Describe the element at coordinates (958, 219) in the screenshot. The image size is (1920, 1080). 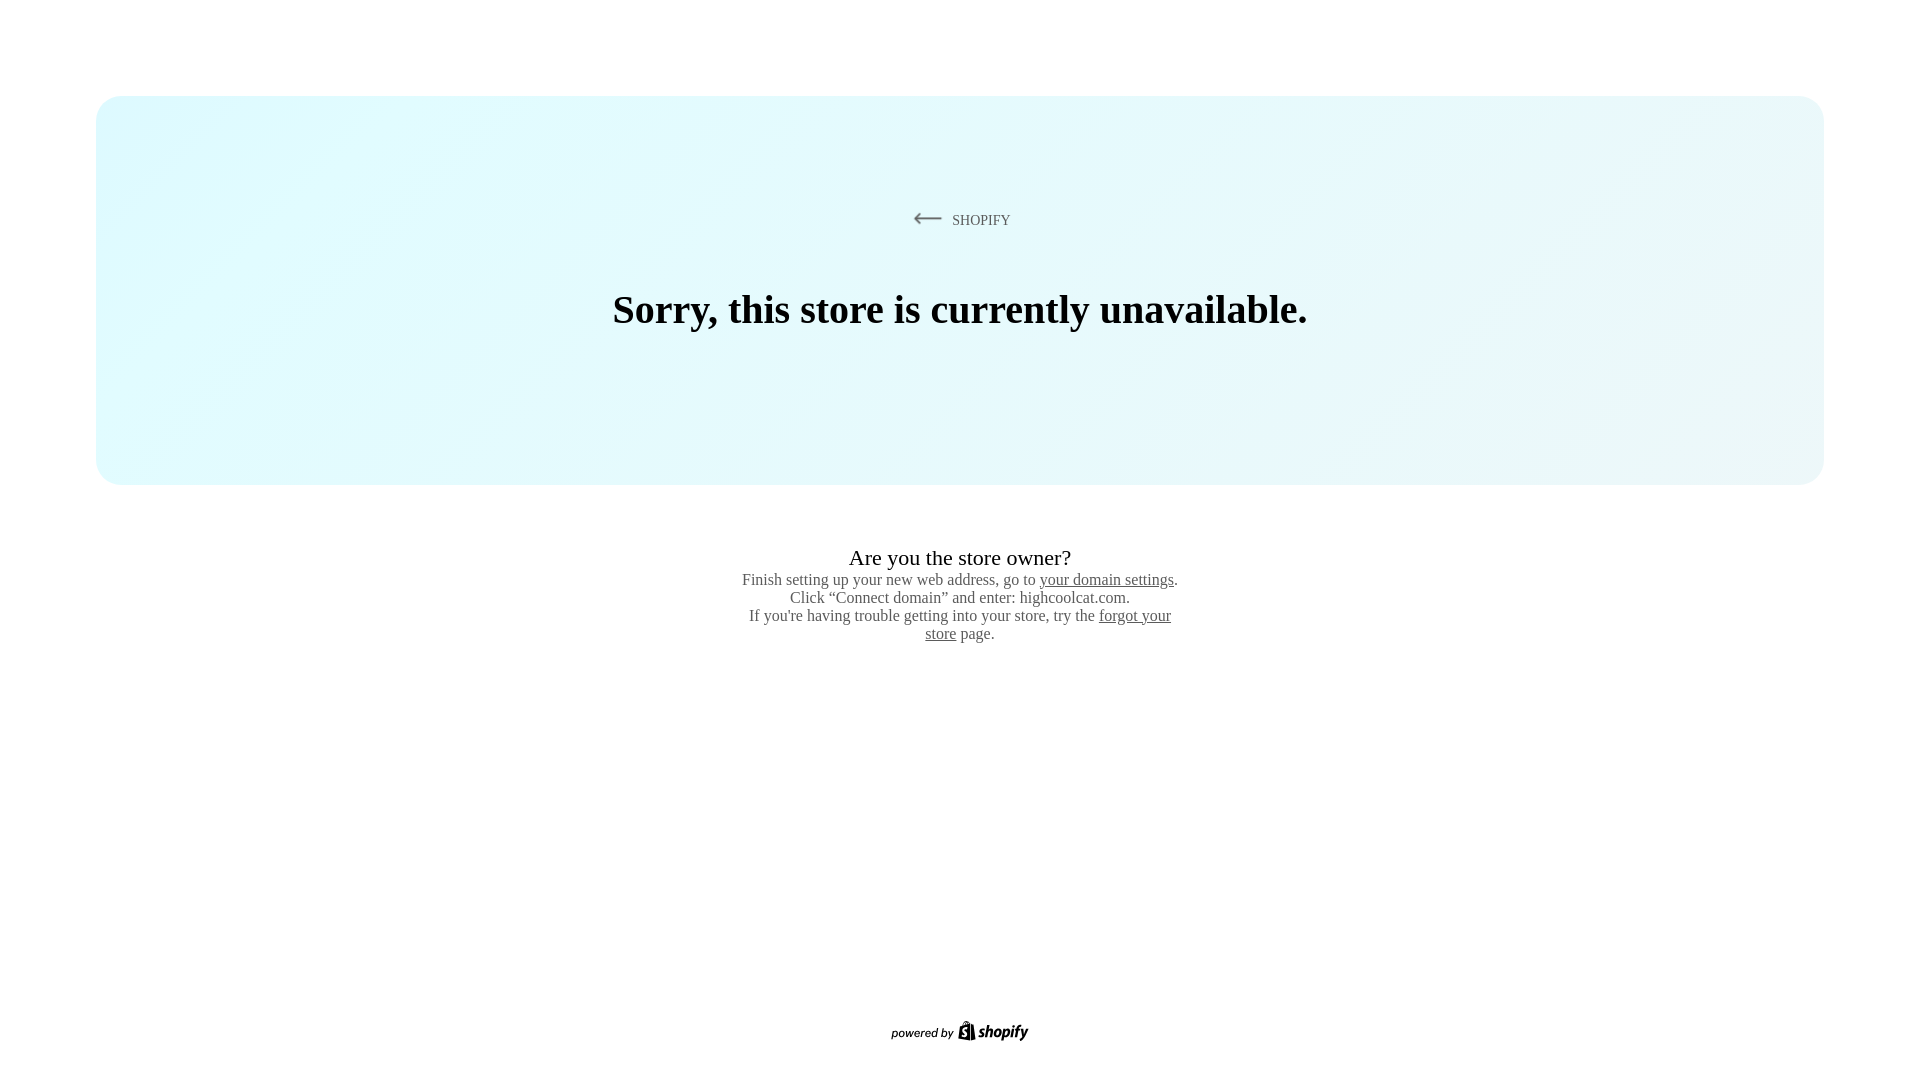
I see `SHOPIFY` at that location.